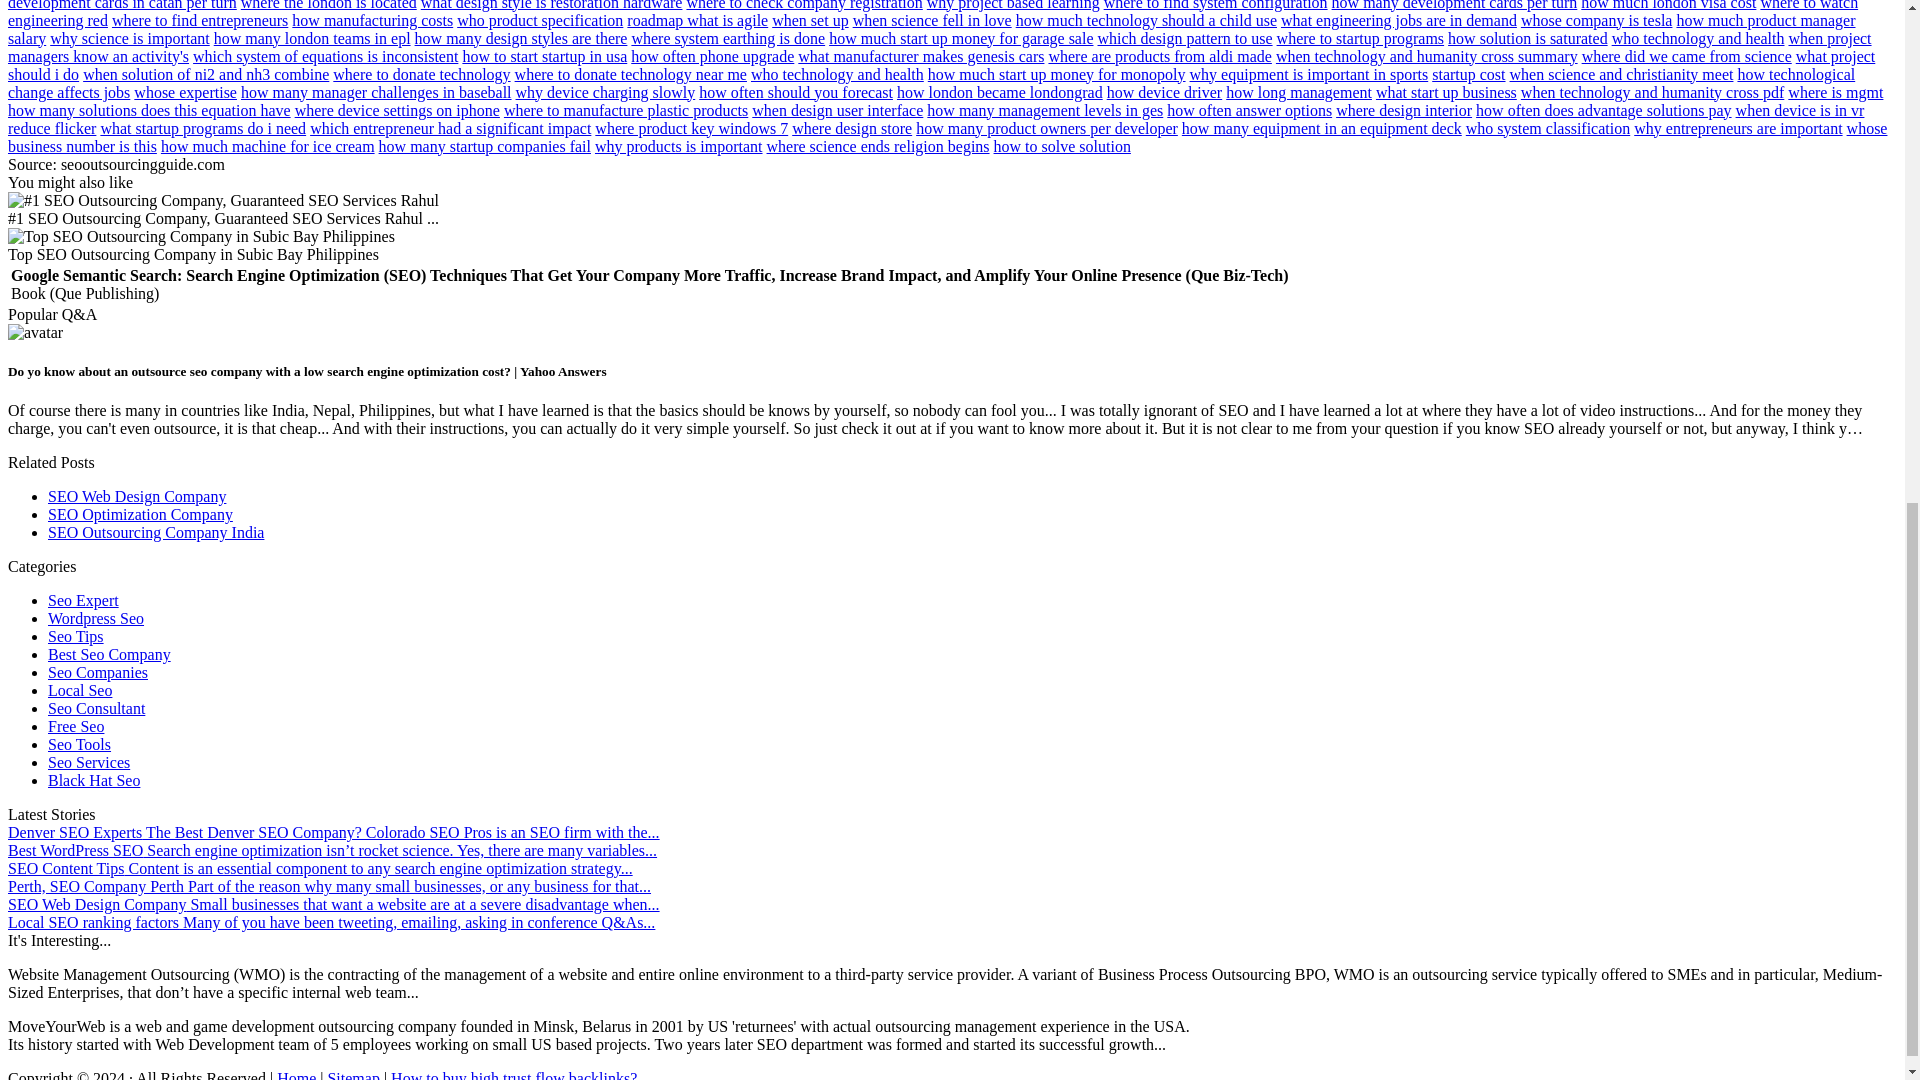 The image size is (1920, 1080). Describe the element at coordinates (98, 672) in the screenshot. I see `View all posts filed under Seo Companies` at that location.